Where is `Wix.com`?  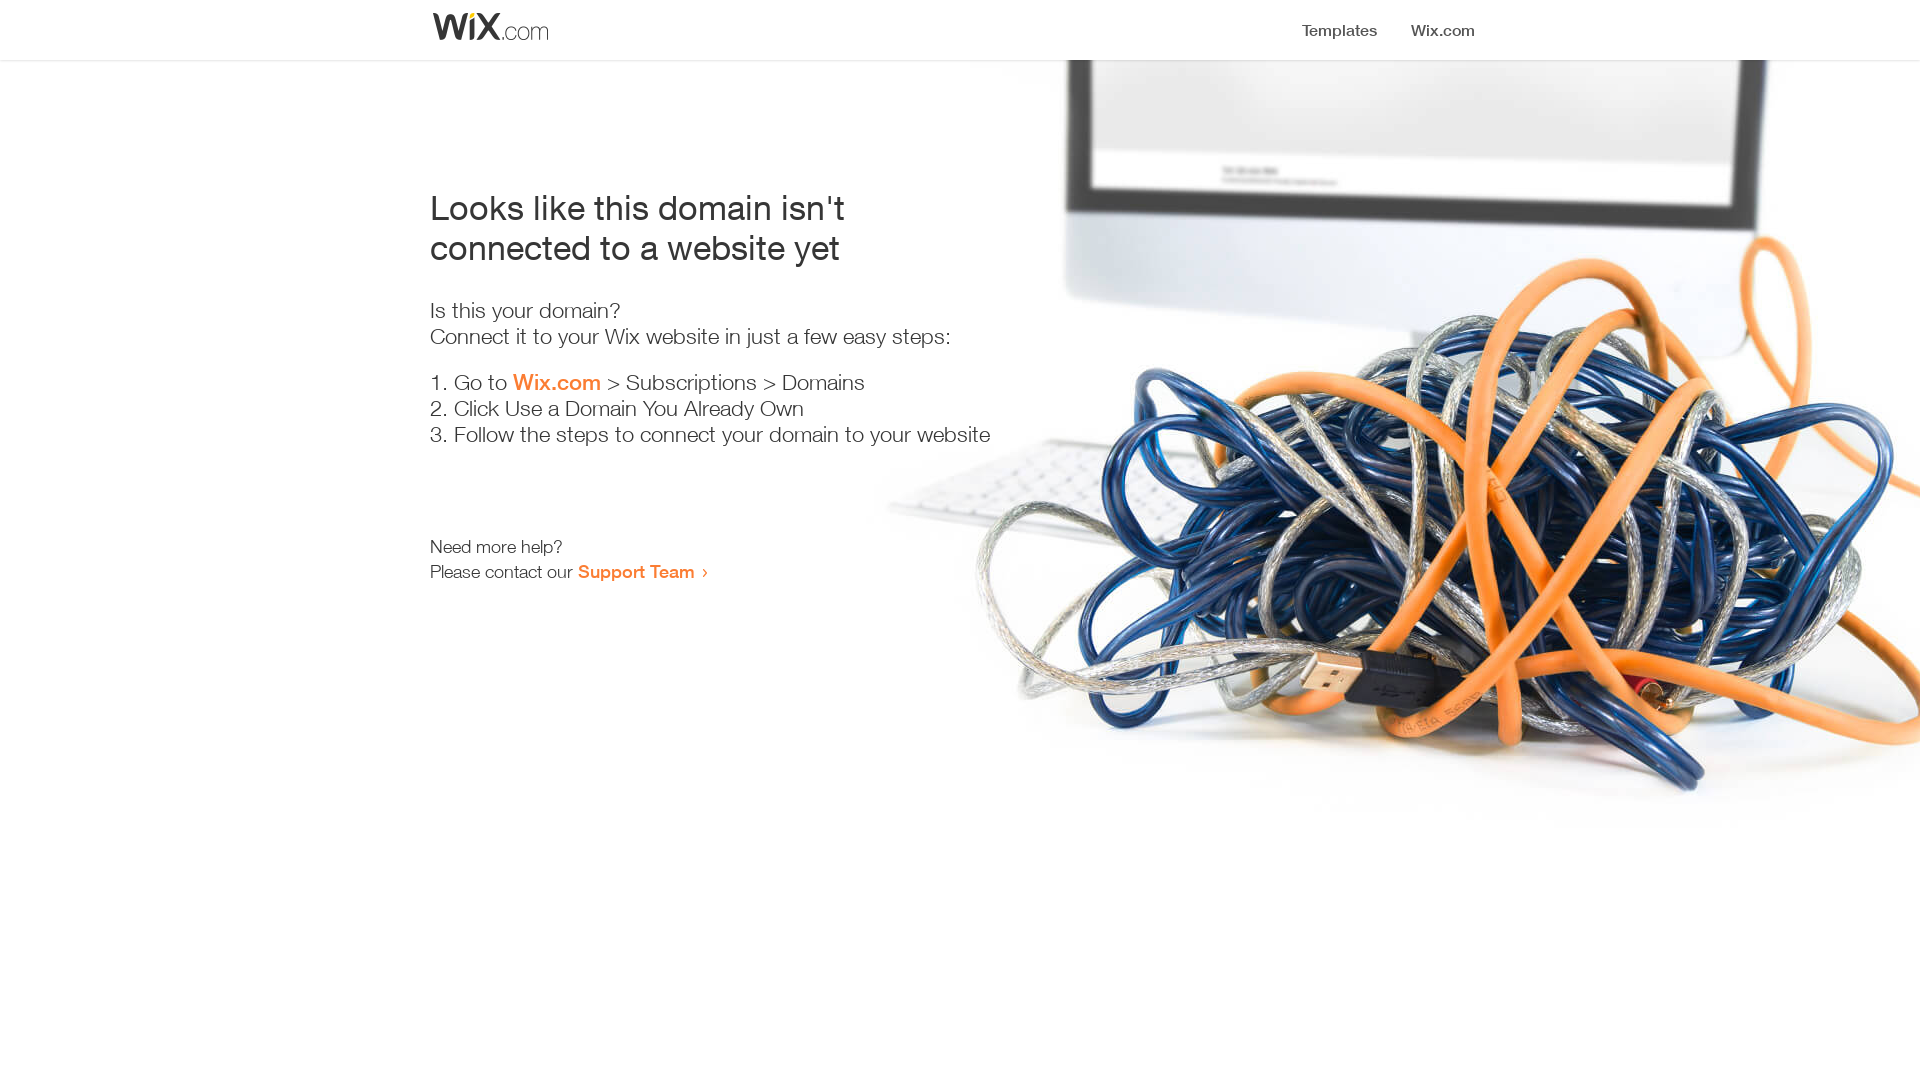 Wix.com is located at coordinates (557, 382).